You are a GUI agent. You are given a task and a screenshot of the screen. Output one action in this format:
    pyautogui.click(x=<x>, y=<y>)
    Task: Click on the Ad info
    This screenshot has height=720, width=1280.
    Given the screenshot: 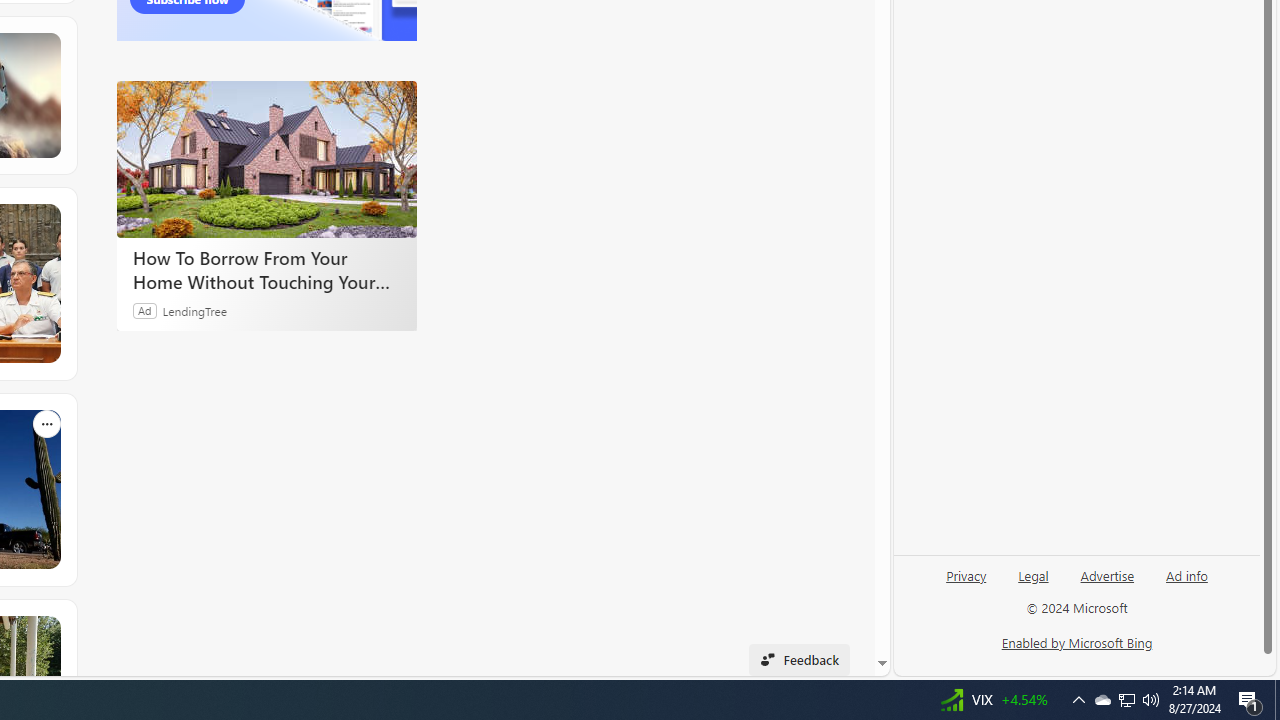 What is the action you would take?
    pyautogui.click(x=1186, y=583)
    